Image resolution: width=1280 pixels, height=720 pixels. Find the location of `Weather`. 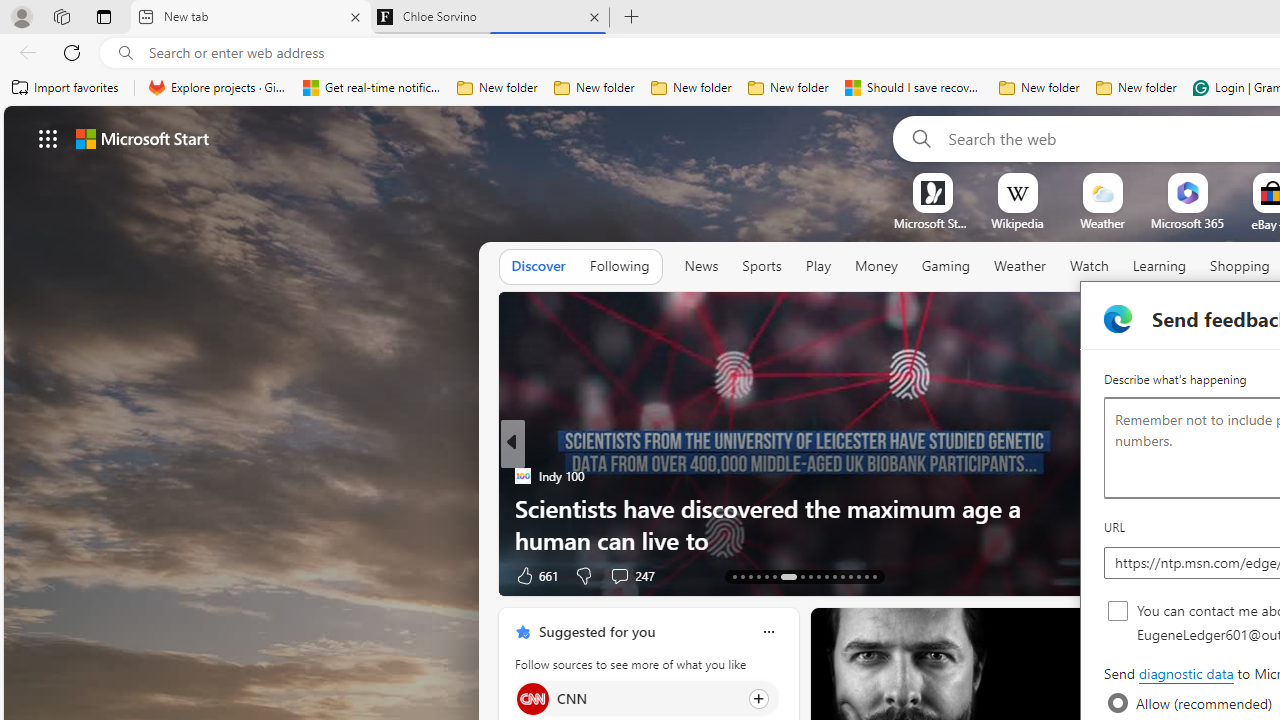

Weather is located at coordinates (1020, 266).